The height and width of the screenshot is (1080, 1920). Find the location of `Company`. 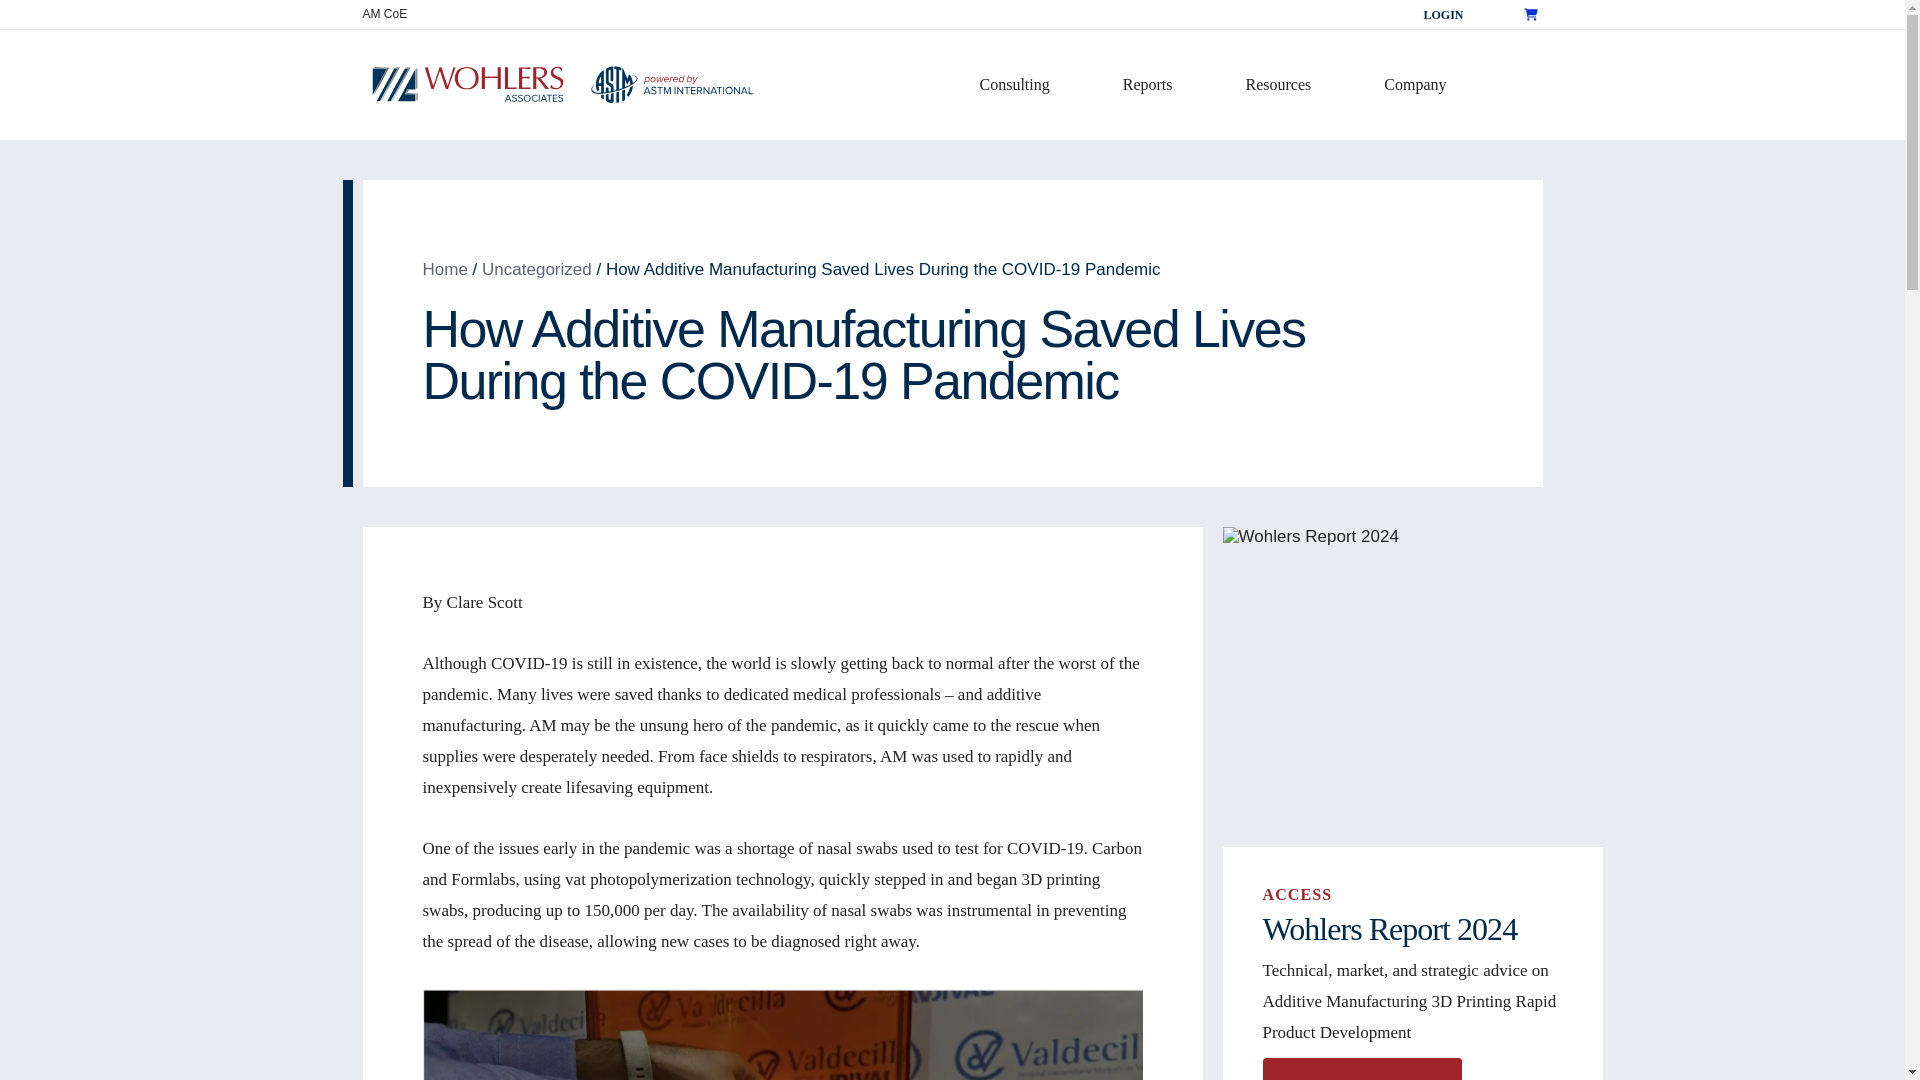

Company is located at coordinates (1424, 85).